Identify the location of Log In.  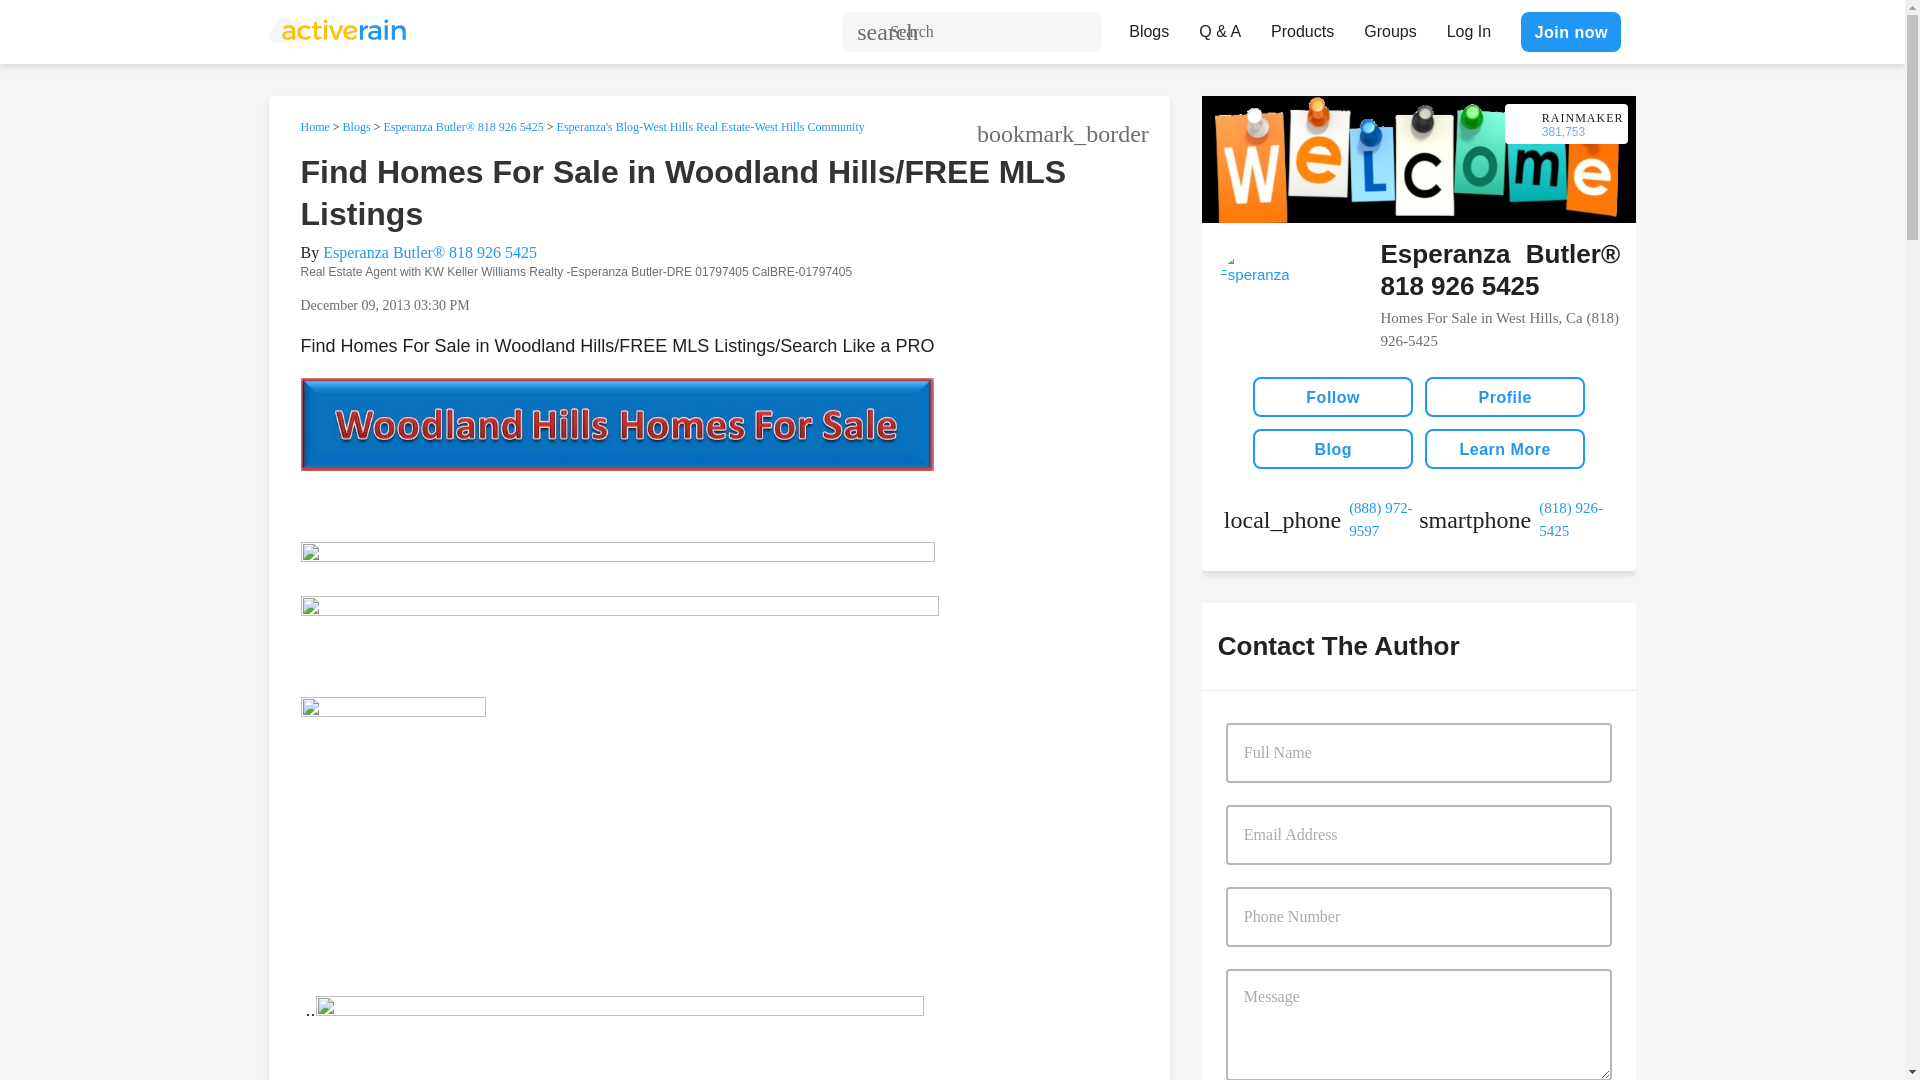
(1468, 26).